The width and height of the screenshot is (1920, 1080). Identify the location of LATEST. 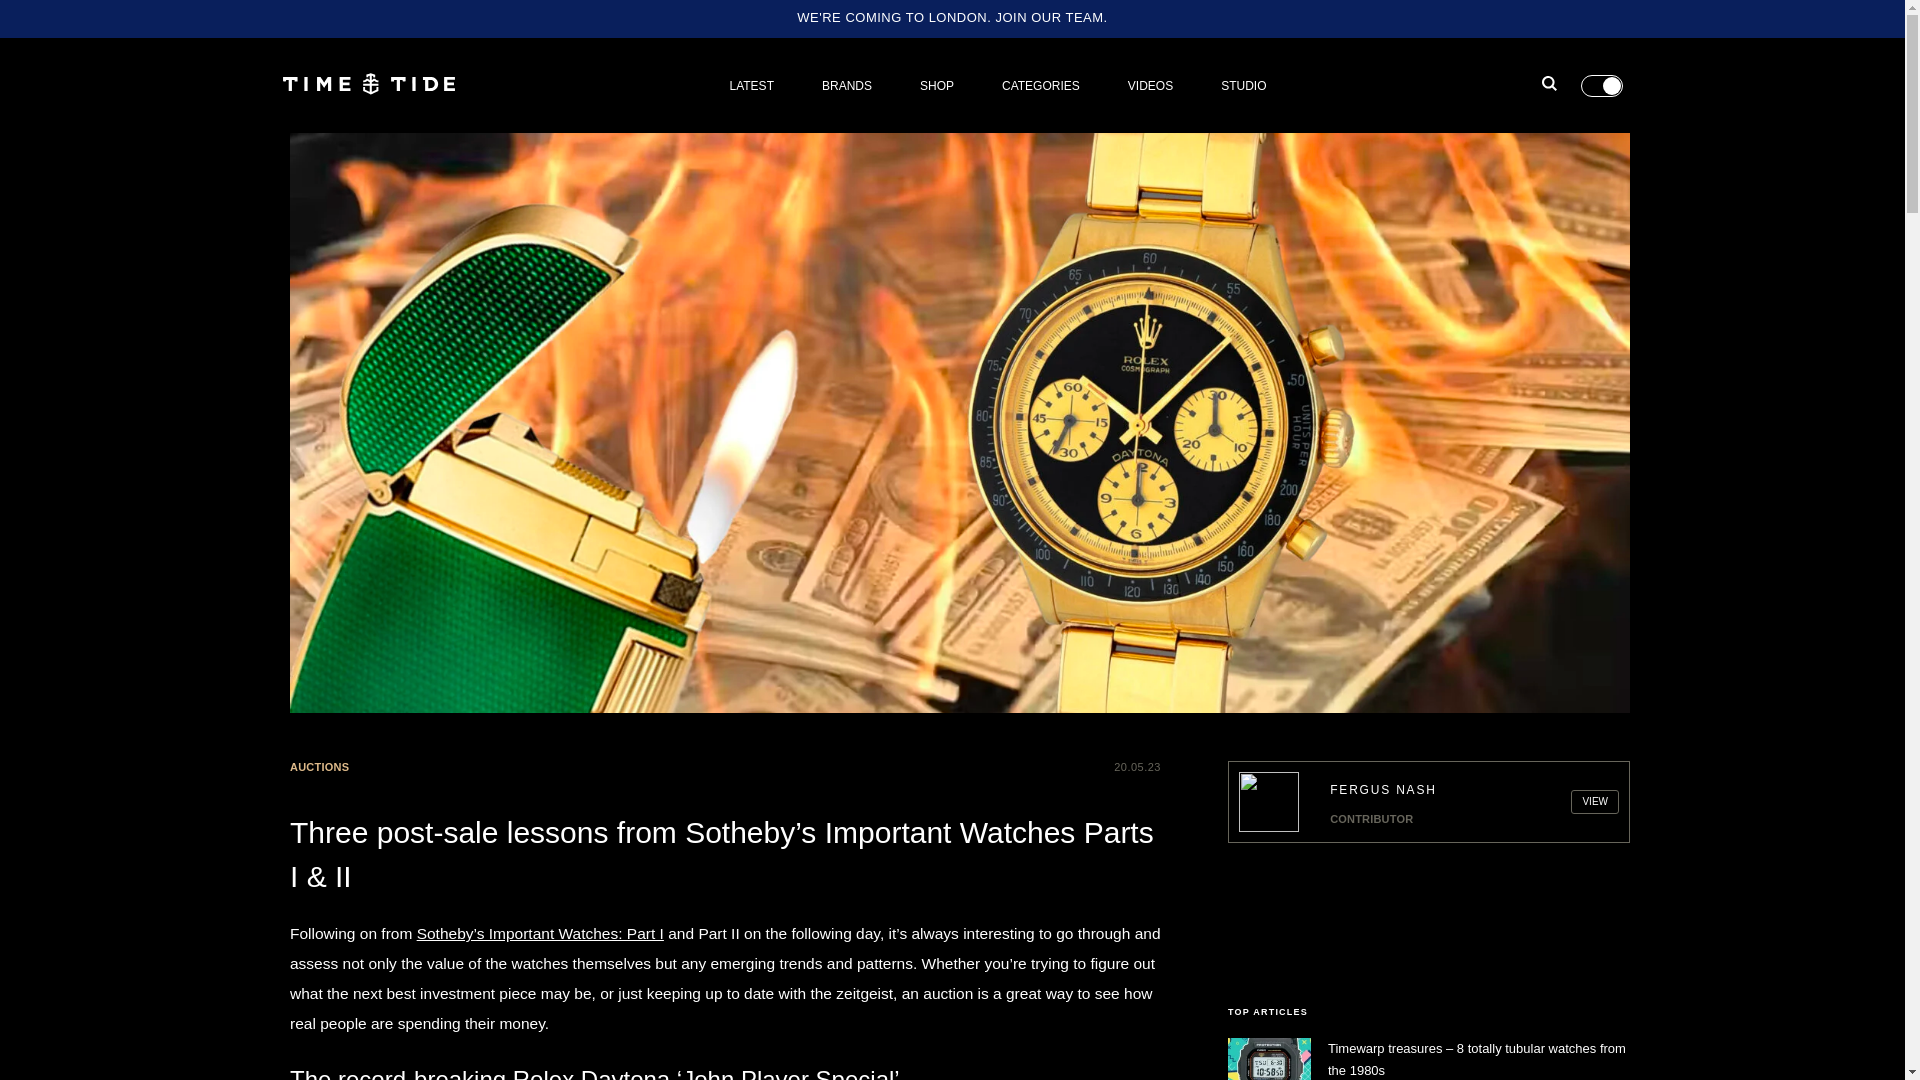
(751, 85).